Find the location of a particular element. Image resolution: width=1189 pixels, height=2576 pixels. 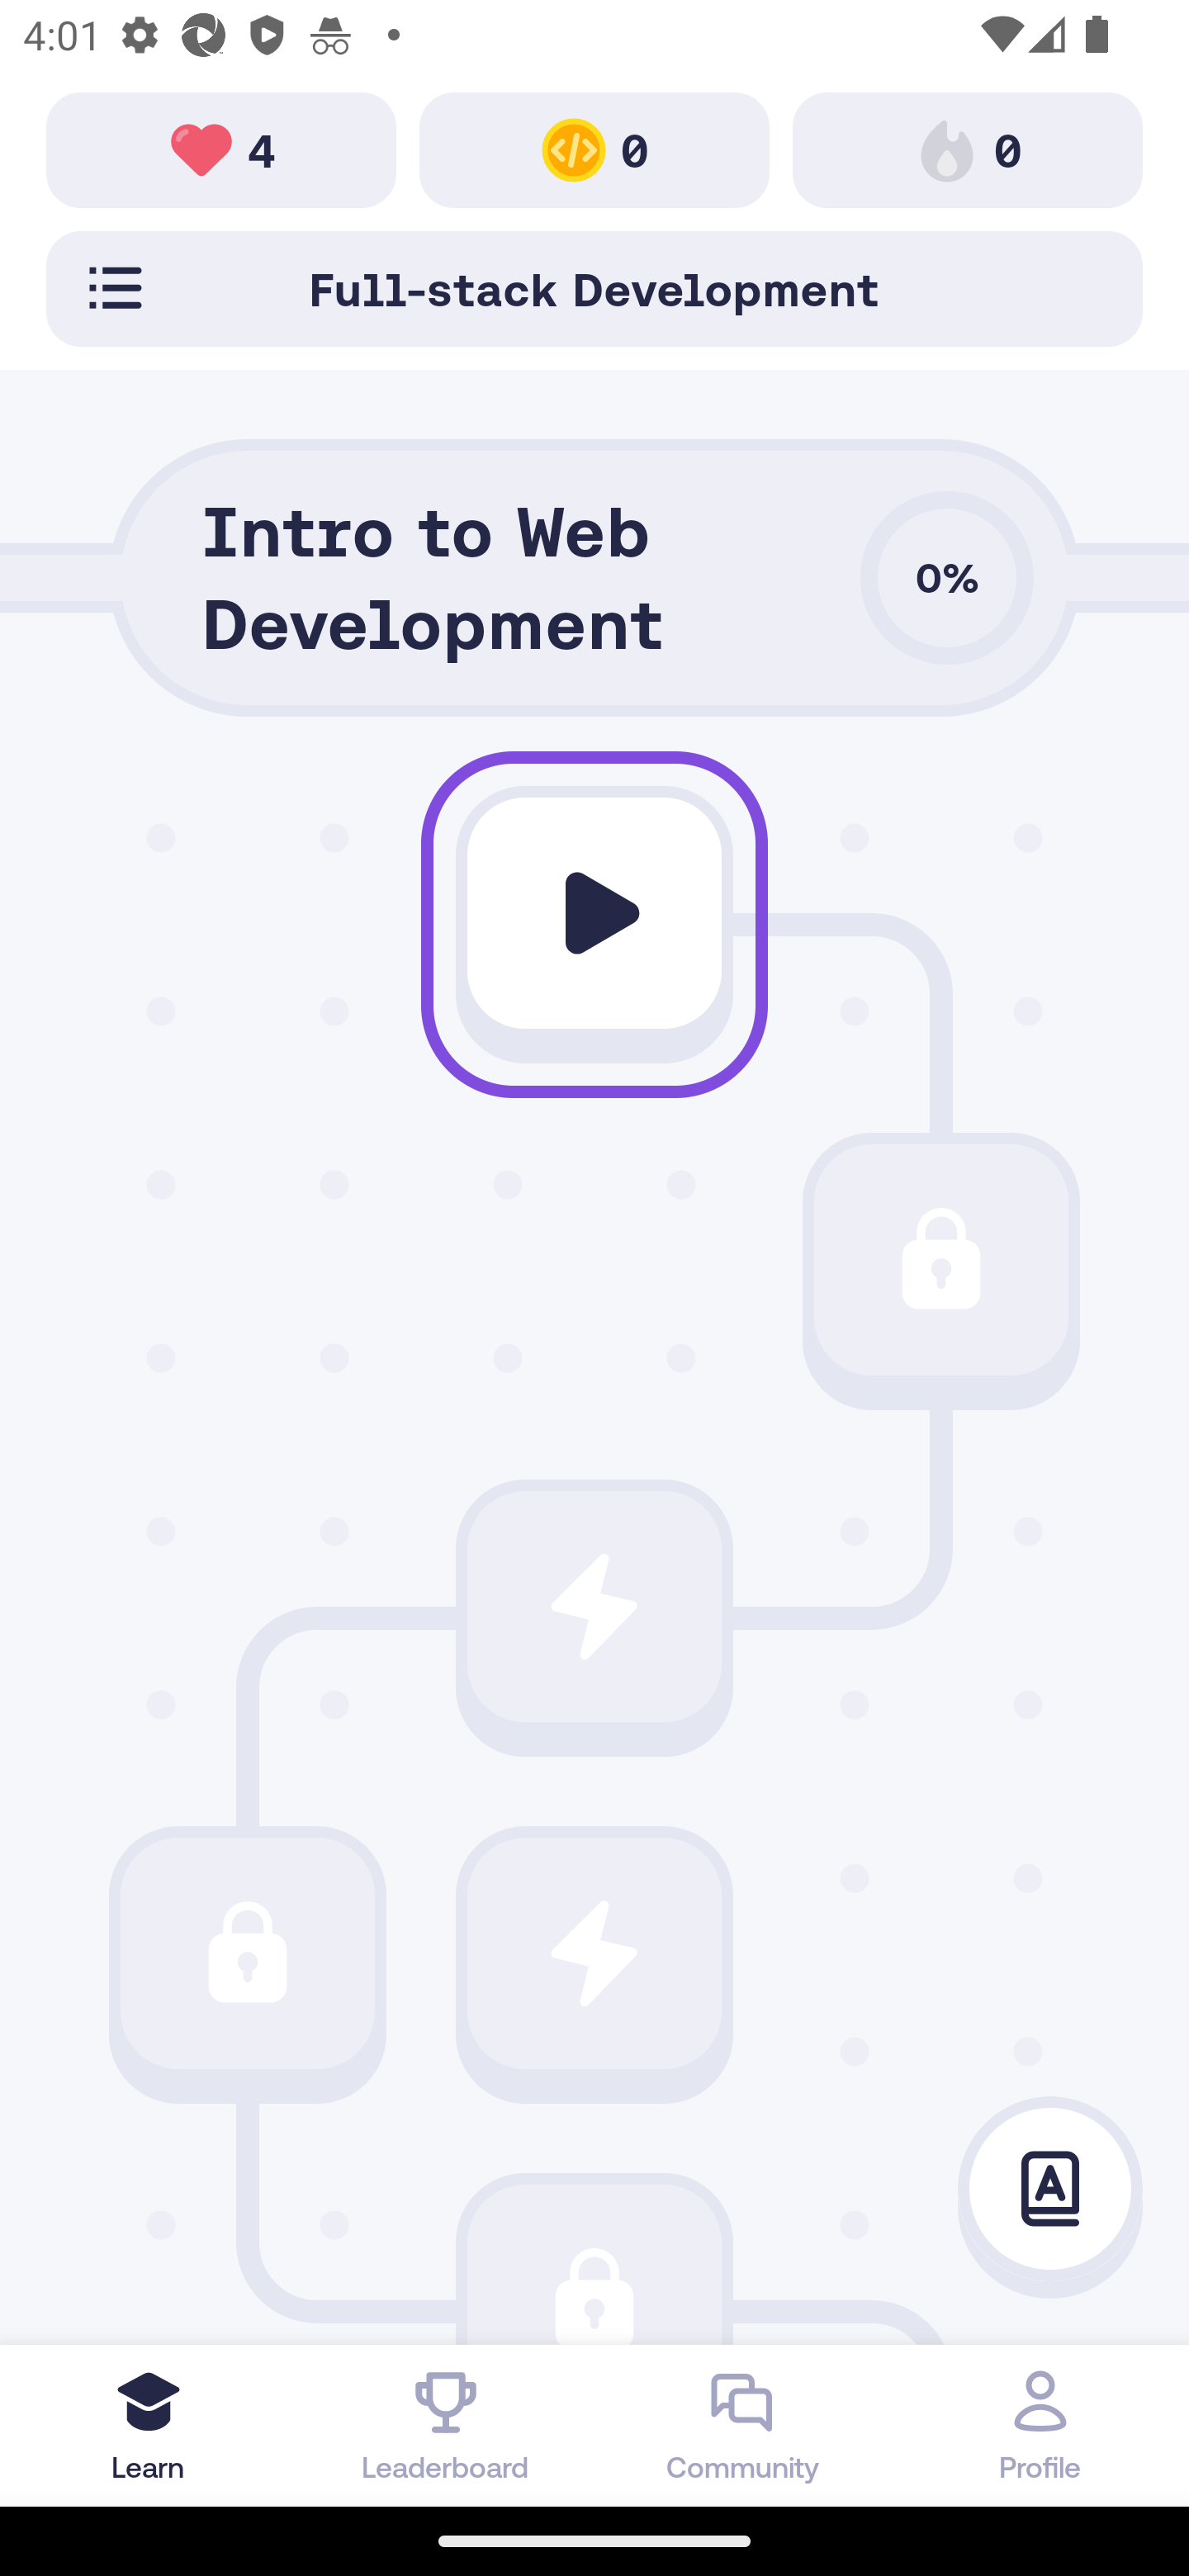

Path Icon is located at coordinates (941, 1260).